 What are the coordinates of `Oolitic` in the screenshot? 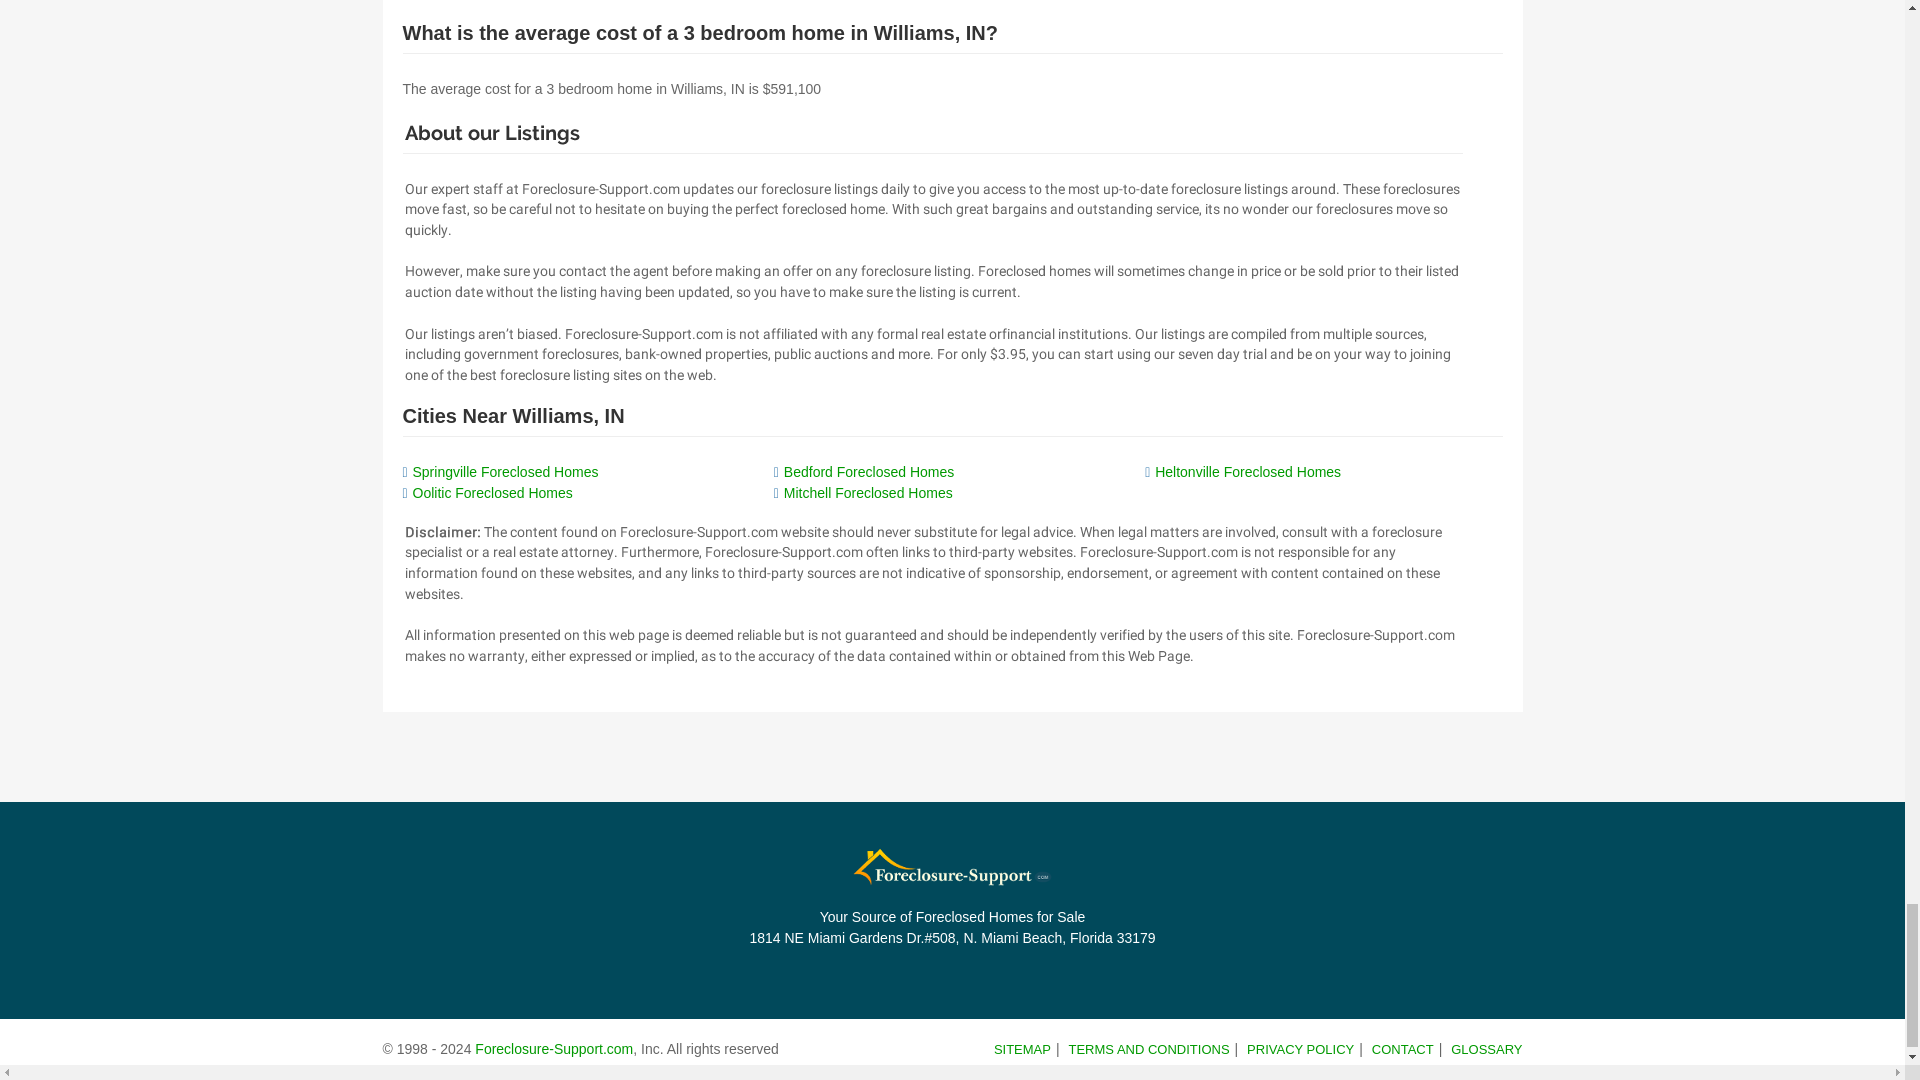 It's located at (492, 492).